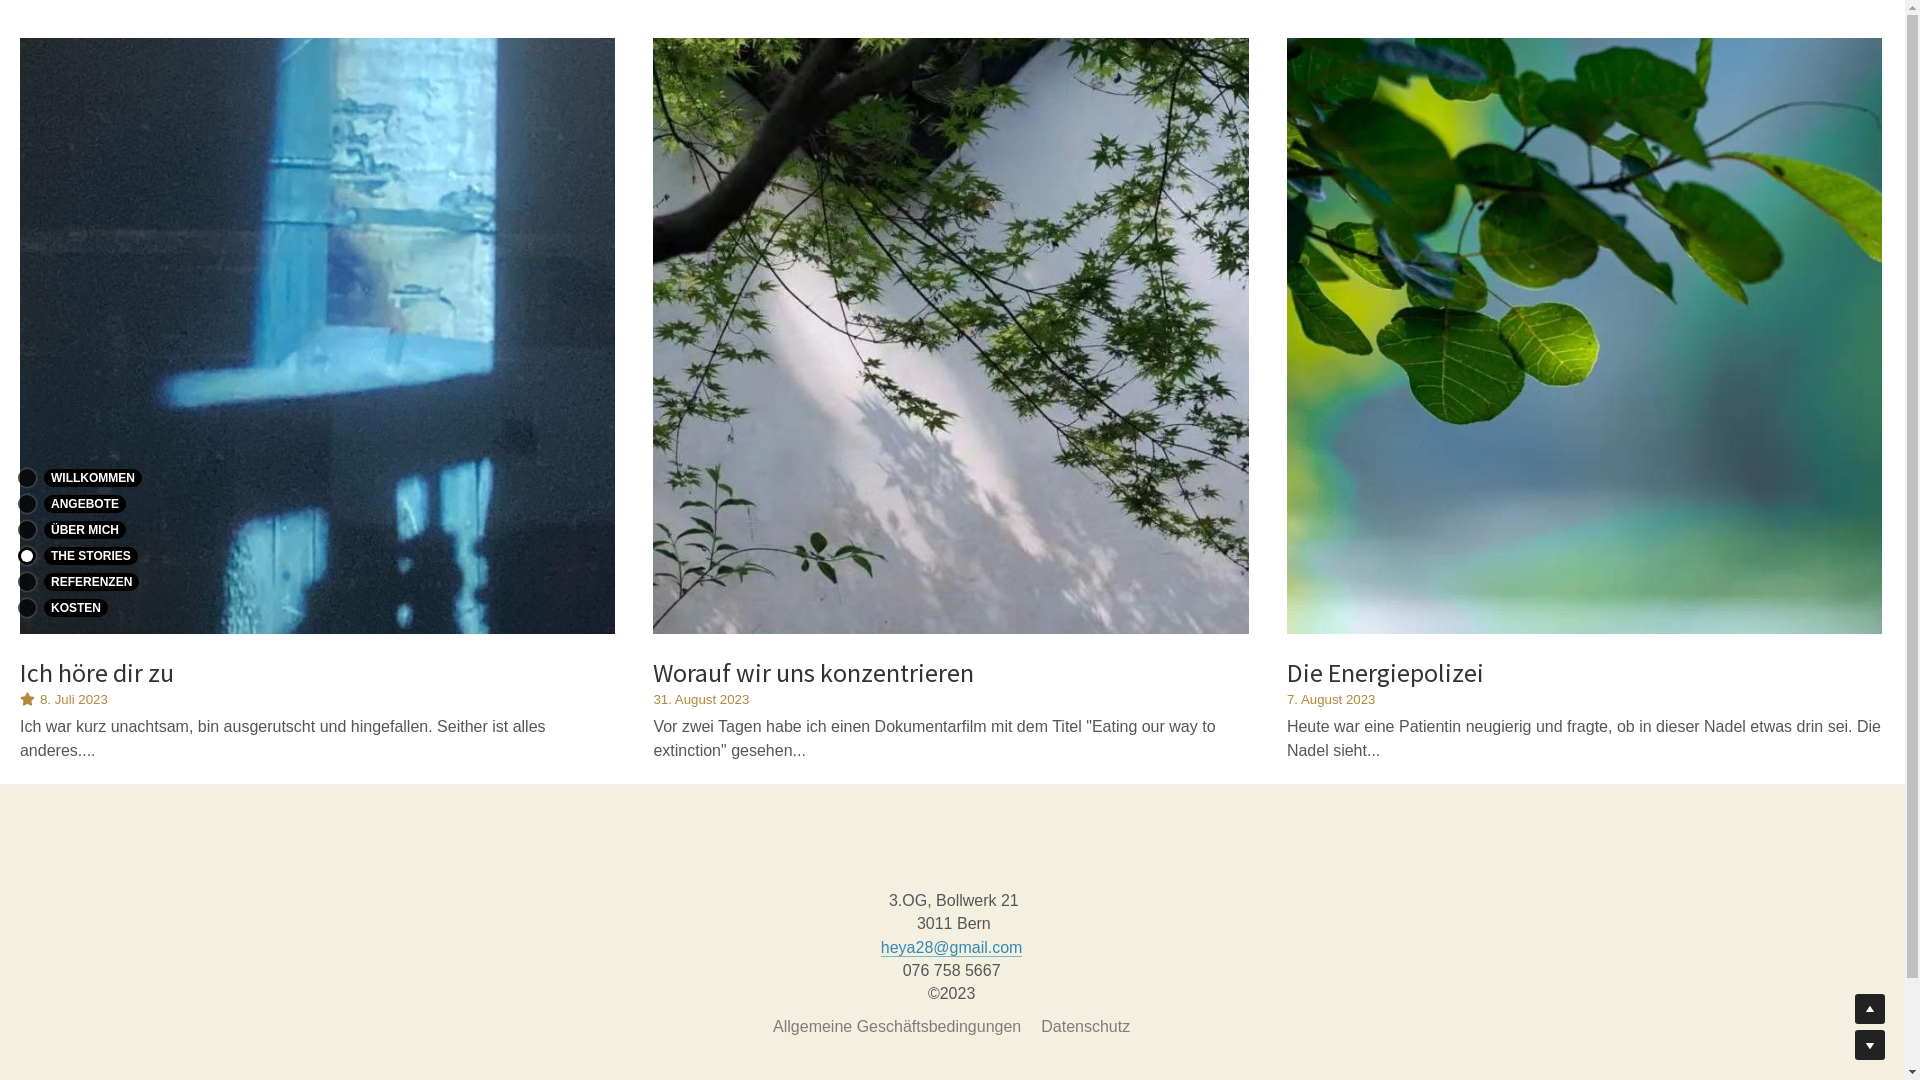 This screenshot has height=1080, width=1920. What do you see at coordinates (109, 607) in the screenshot?
I see `KOSTEN` at bounding box center [109, 607].